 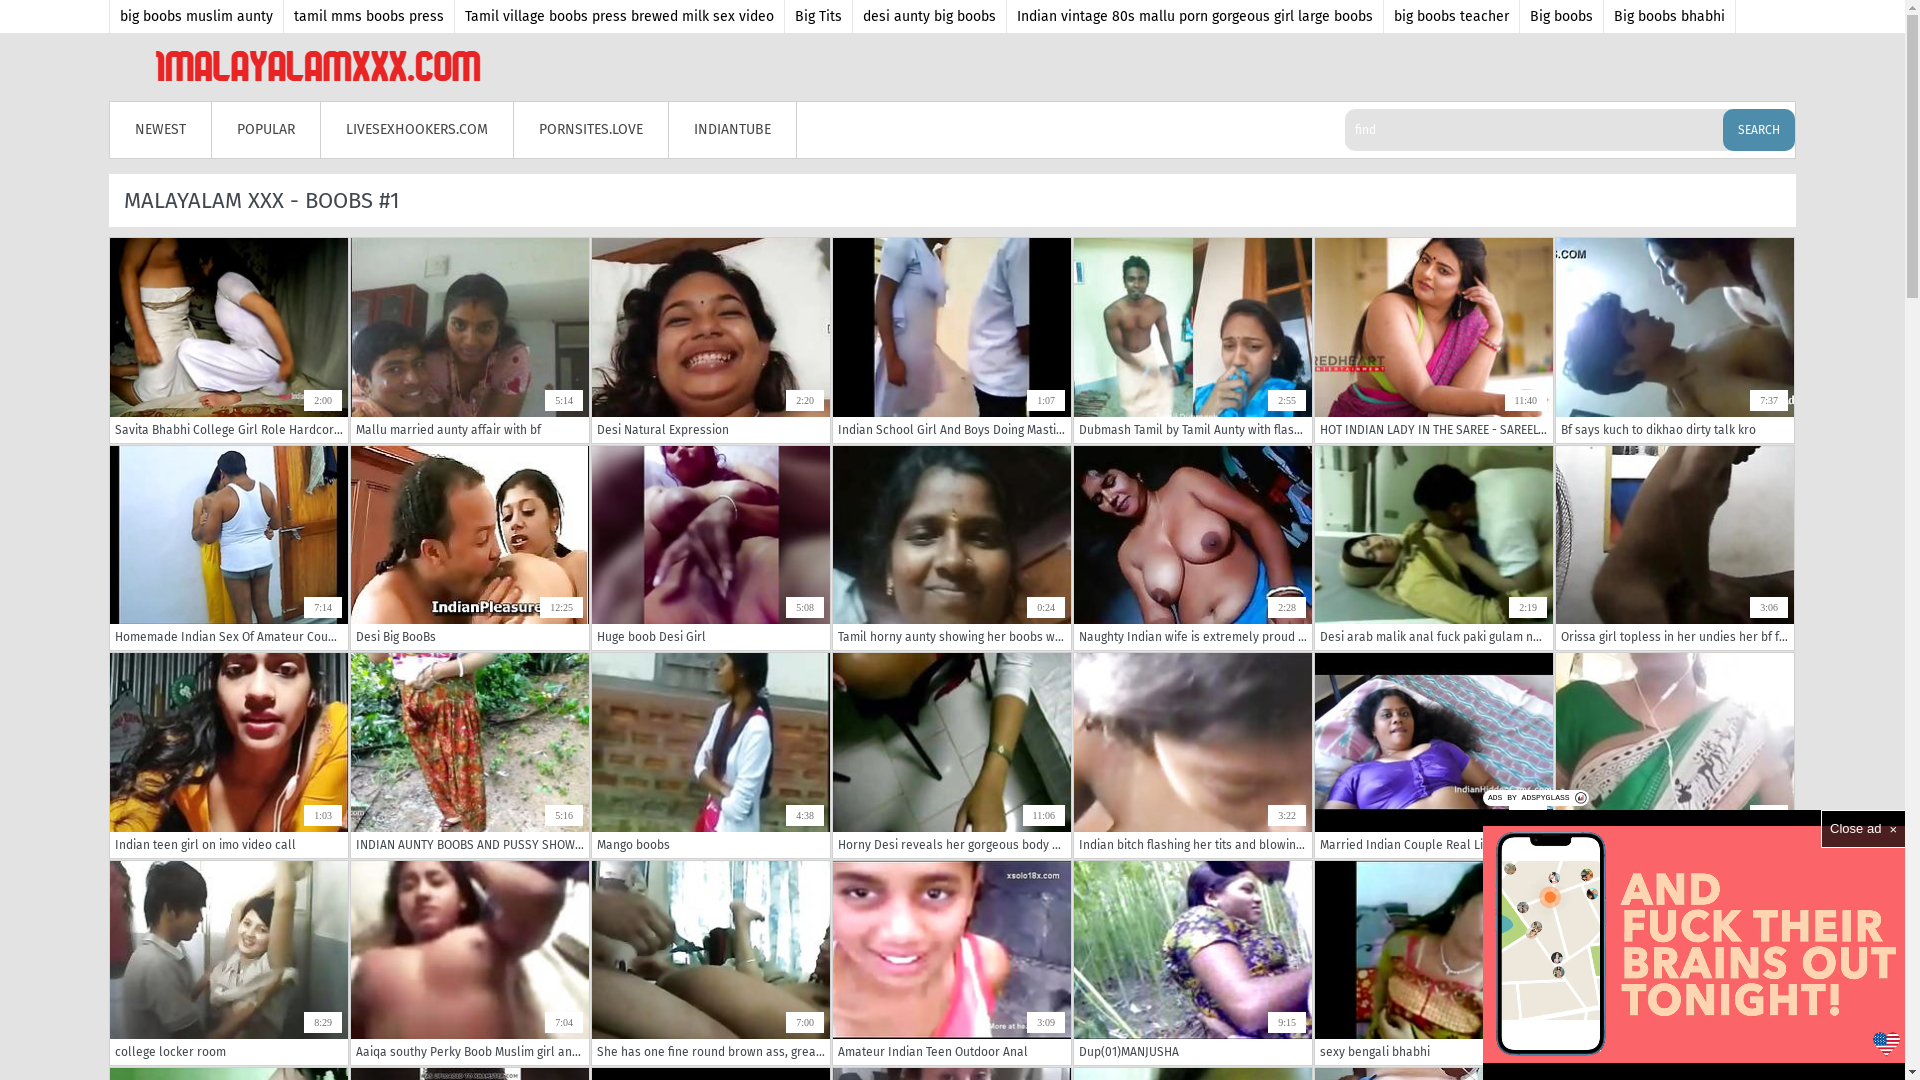 What do you see at coordinates (470, 756) in the screenshot?
I see `5:16
INDIAN AUNTY BOOBS AND PUSSY SHOW WITHOUT FACE` at bounding box center [470, 756].